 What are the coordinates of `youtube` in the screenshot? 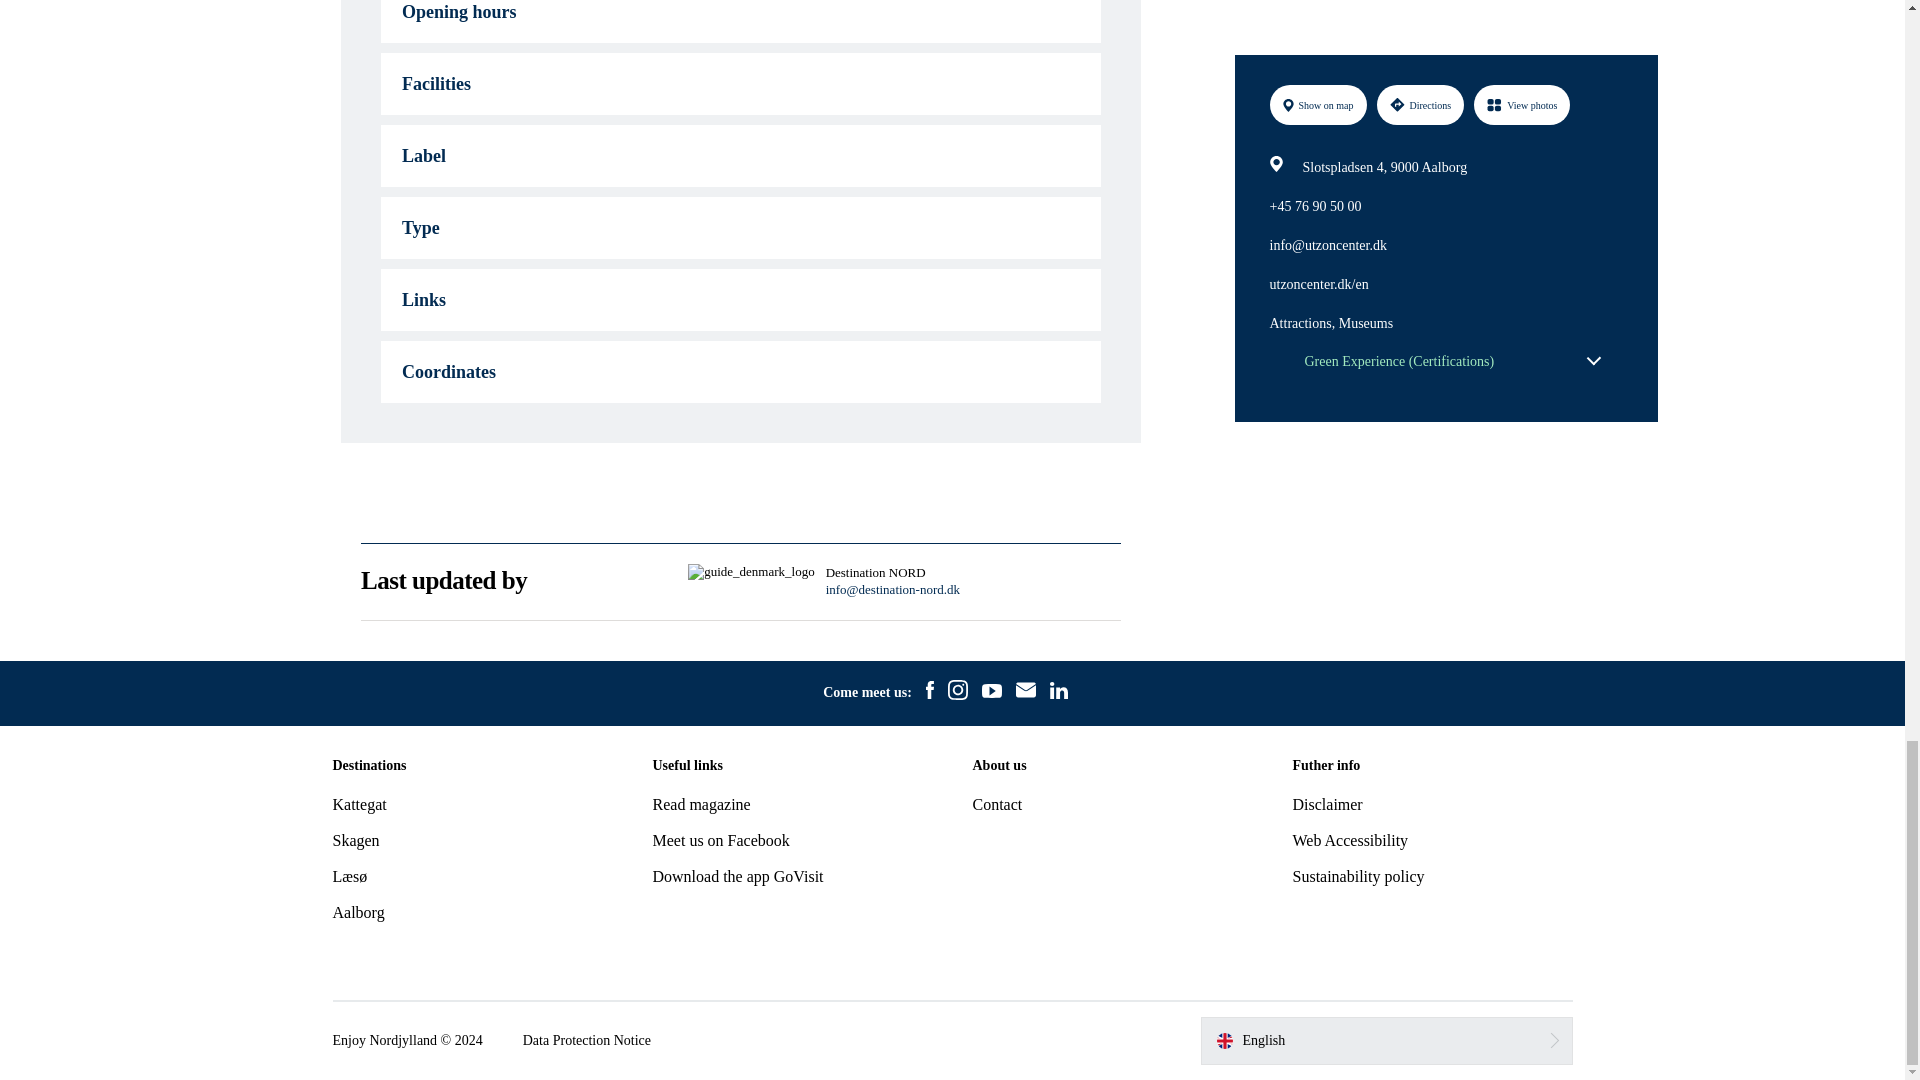 It's located at (992, 693).